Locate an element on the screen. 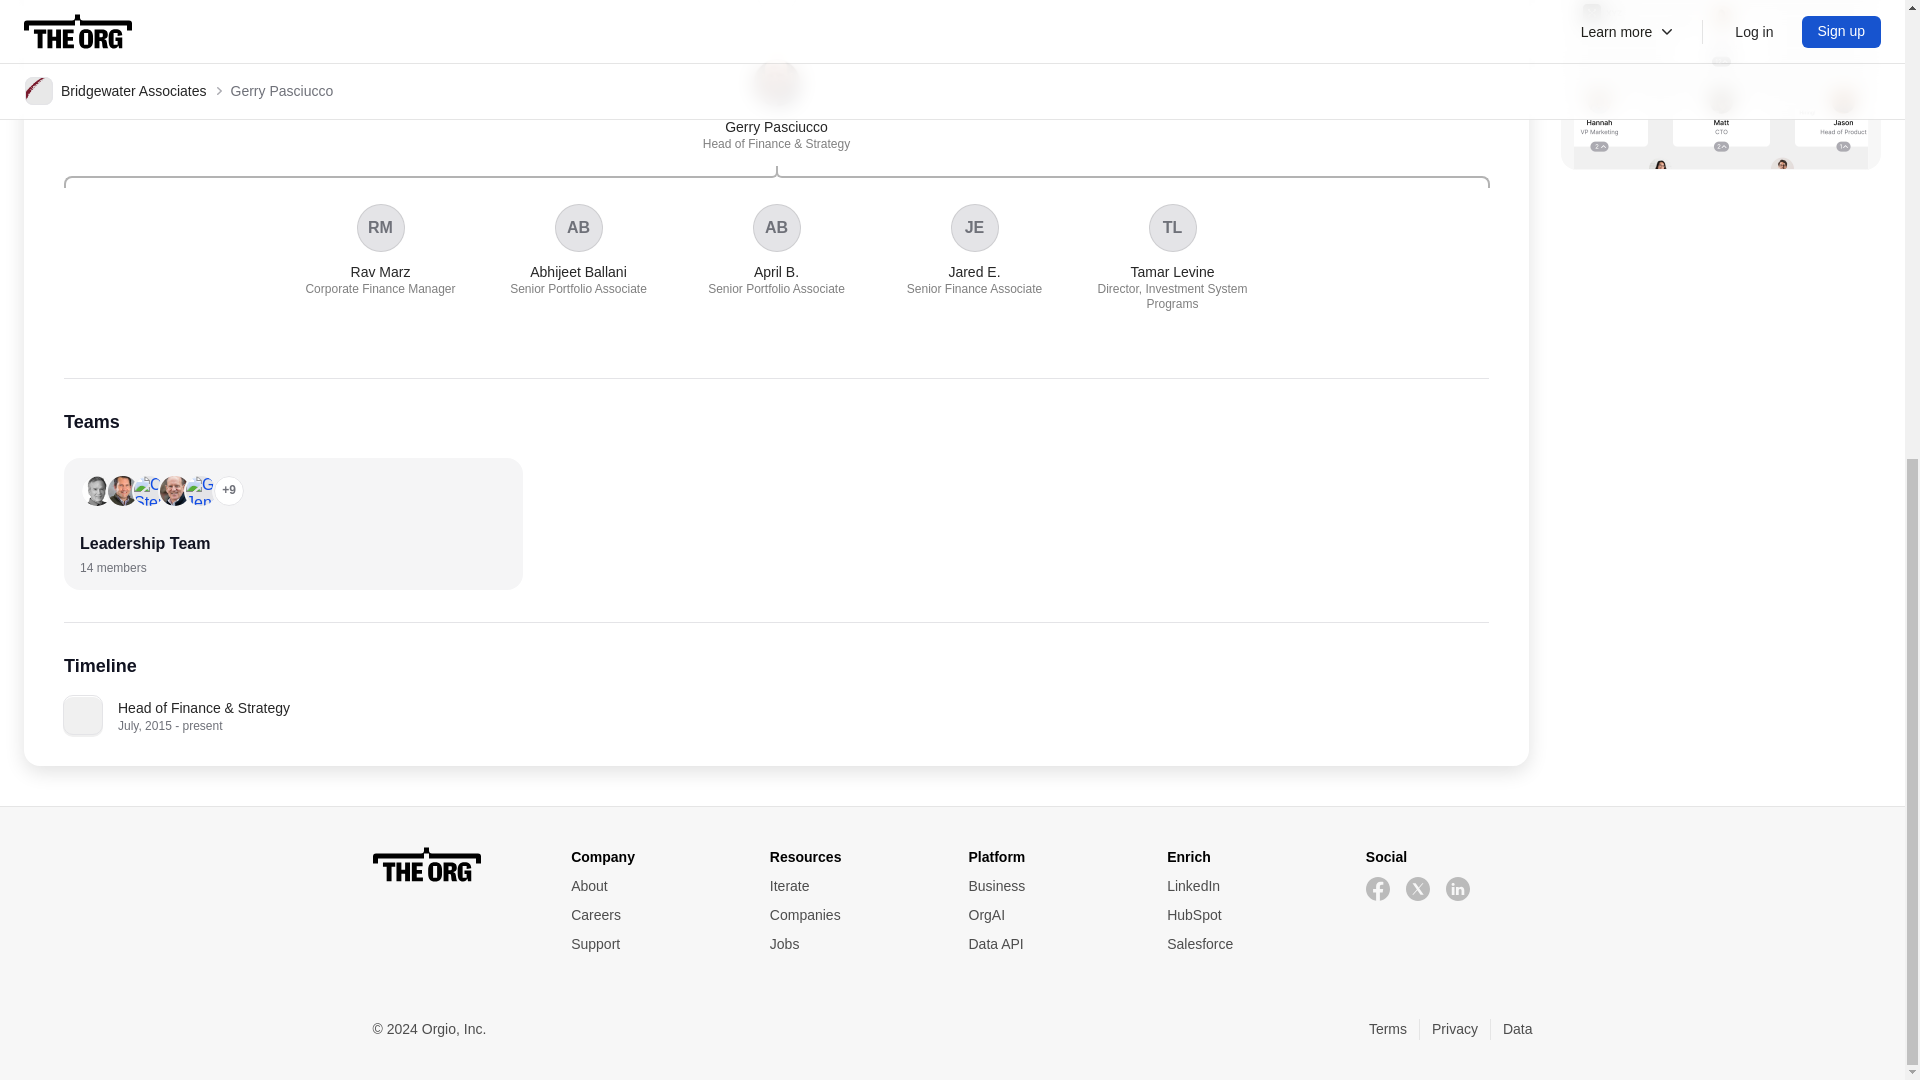 The height and width of the screenshot is (1080, 1920). The Org logo is located at coordinates (380, 250).